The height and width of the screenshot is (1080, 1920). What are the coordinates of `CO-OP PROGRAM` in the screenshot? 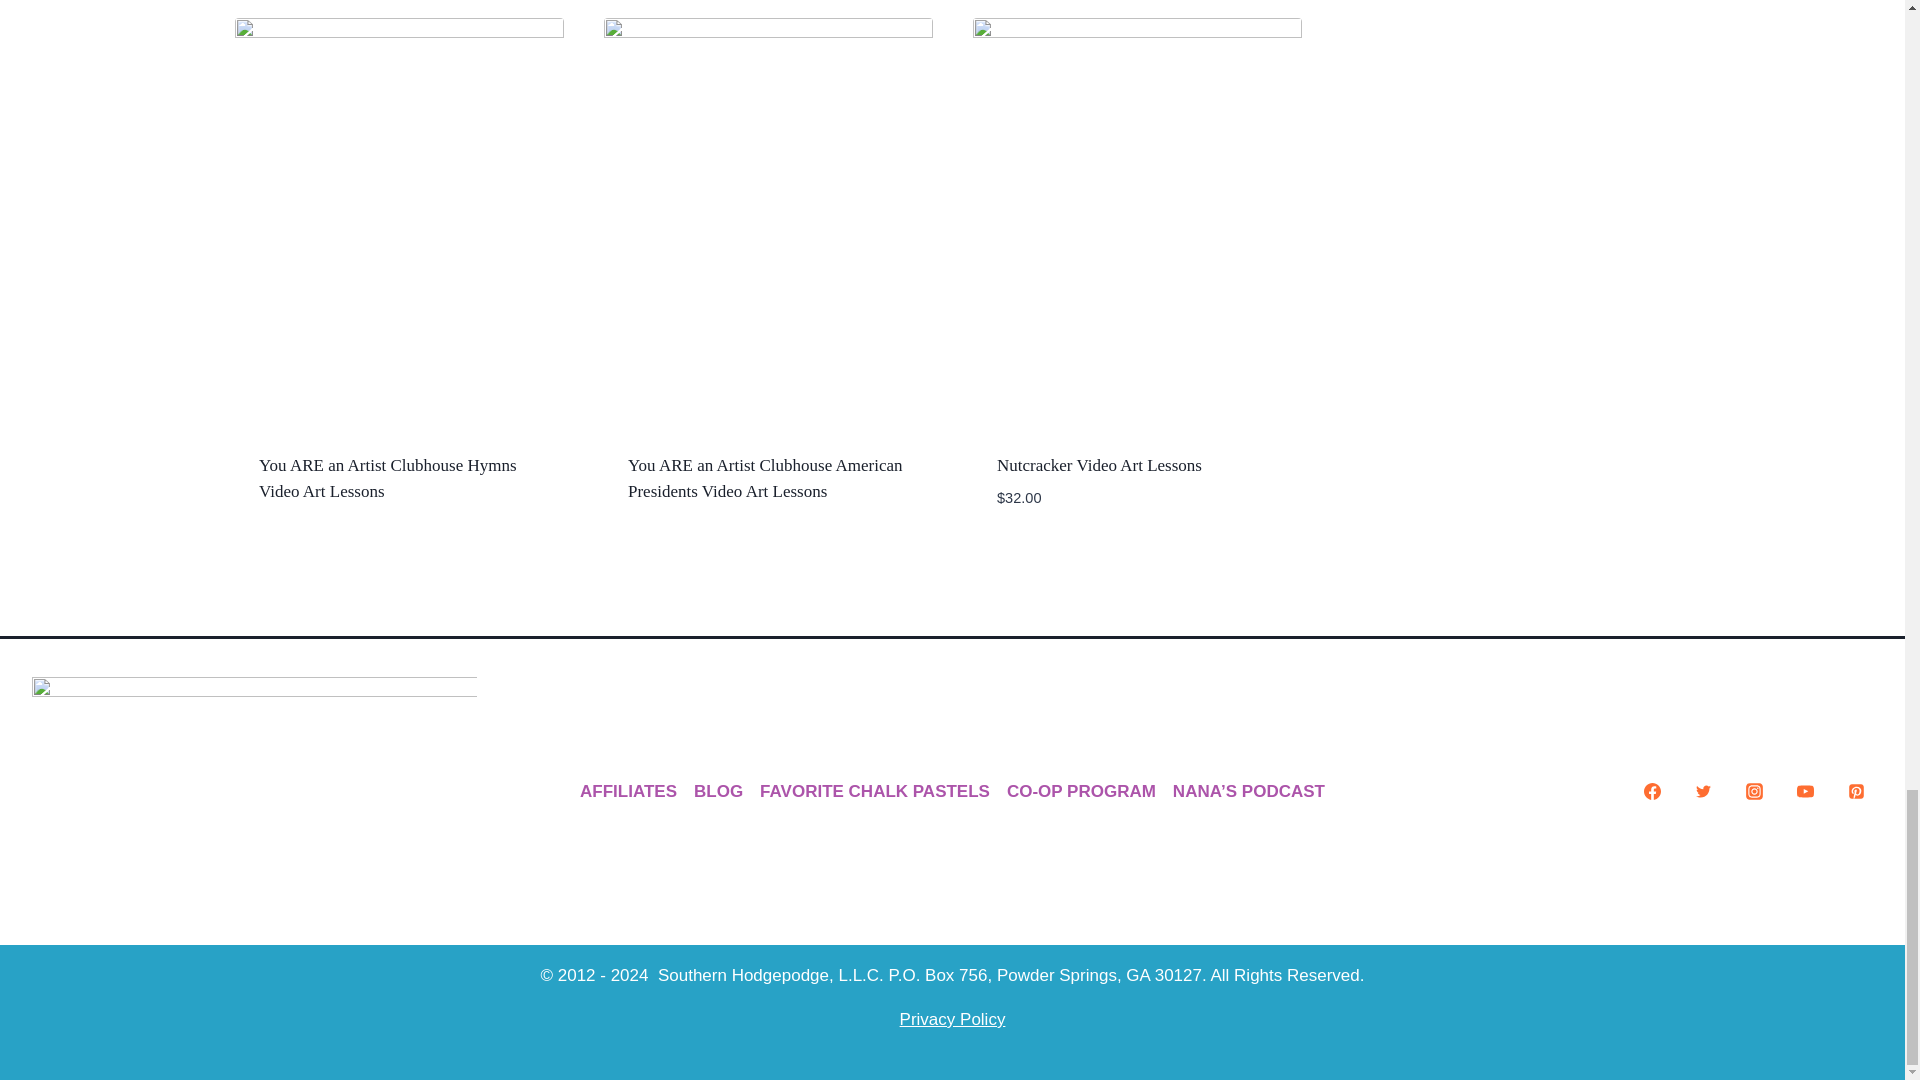 It's located at (1080, 792).